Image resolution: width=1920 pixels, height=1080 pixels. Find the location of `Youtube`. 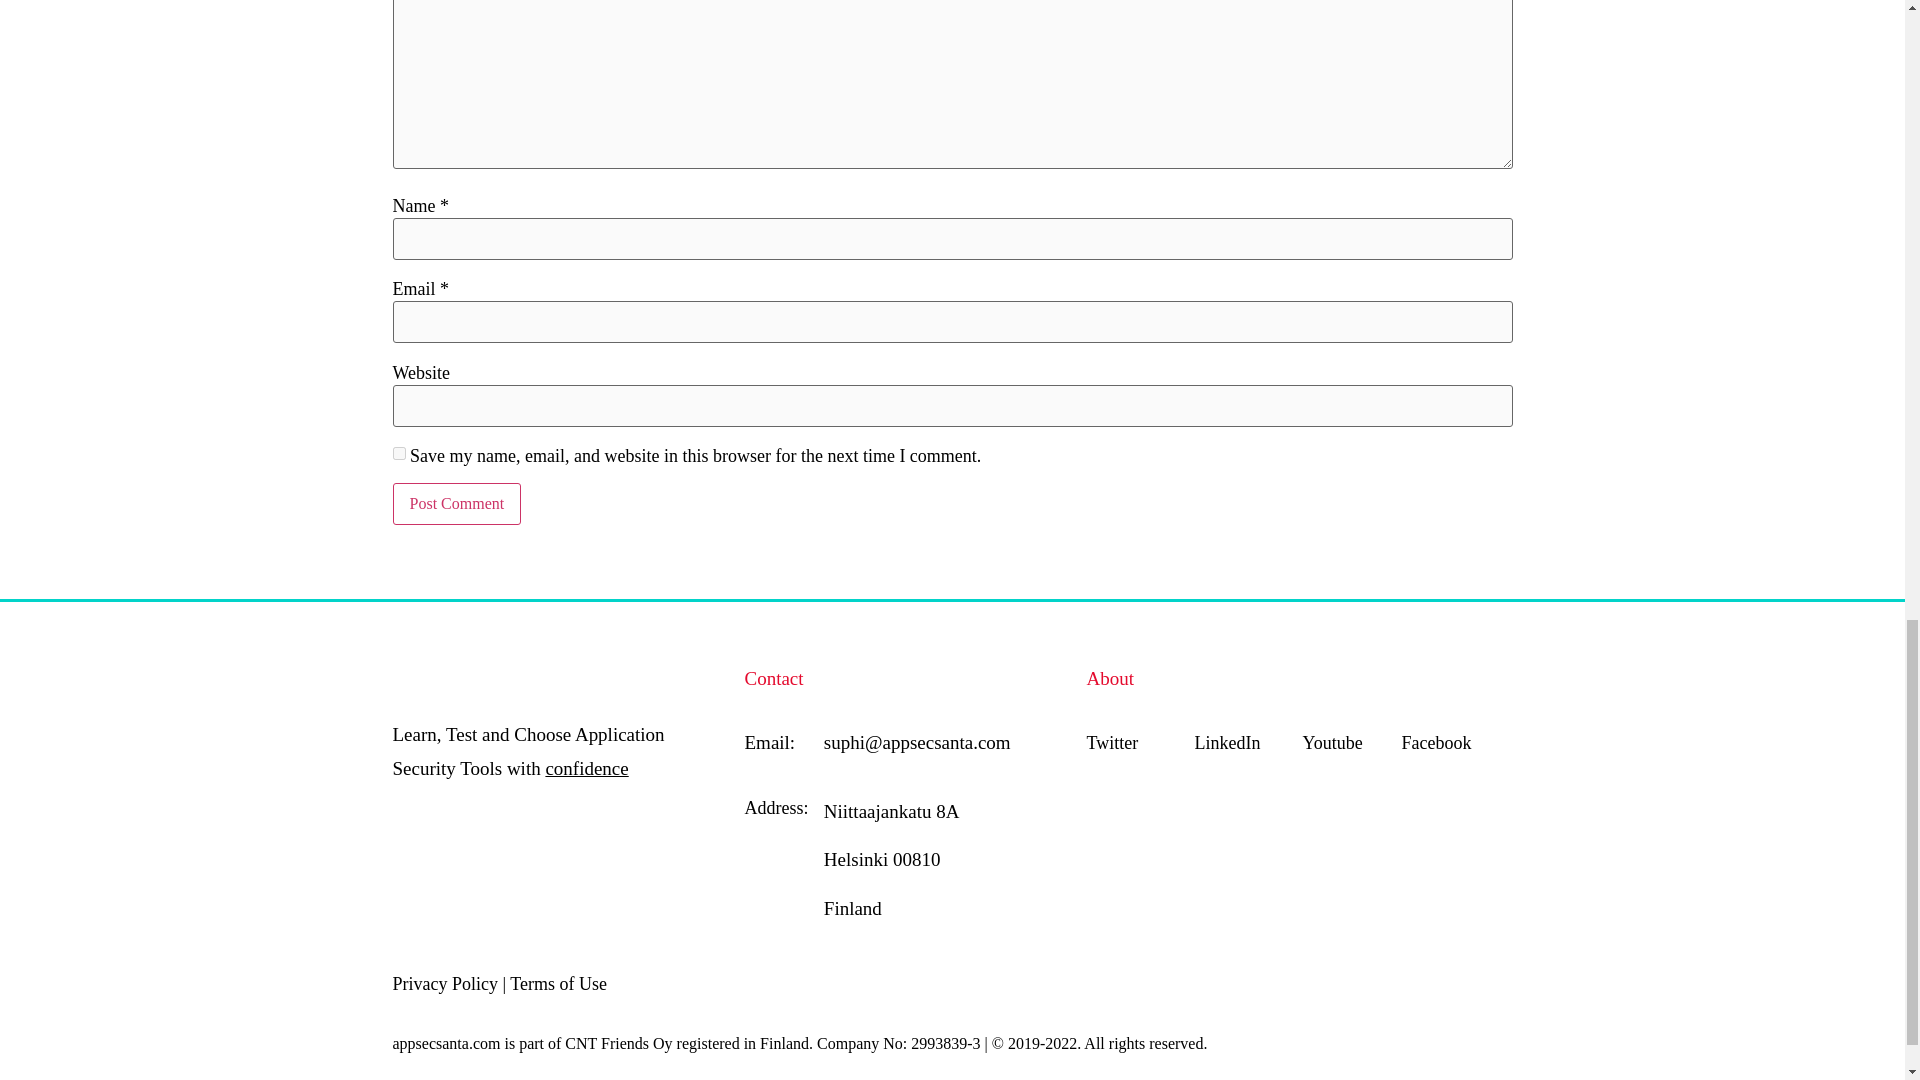

Youtube is located at coordinates (1333, 742).